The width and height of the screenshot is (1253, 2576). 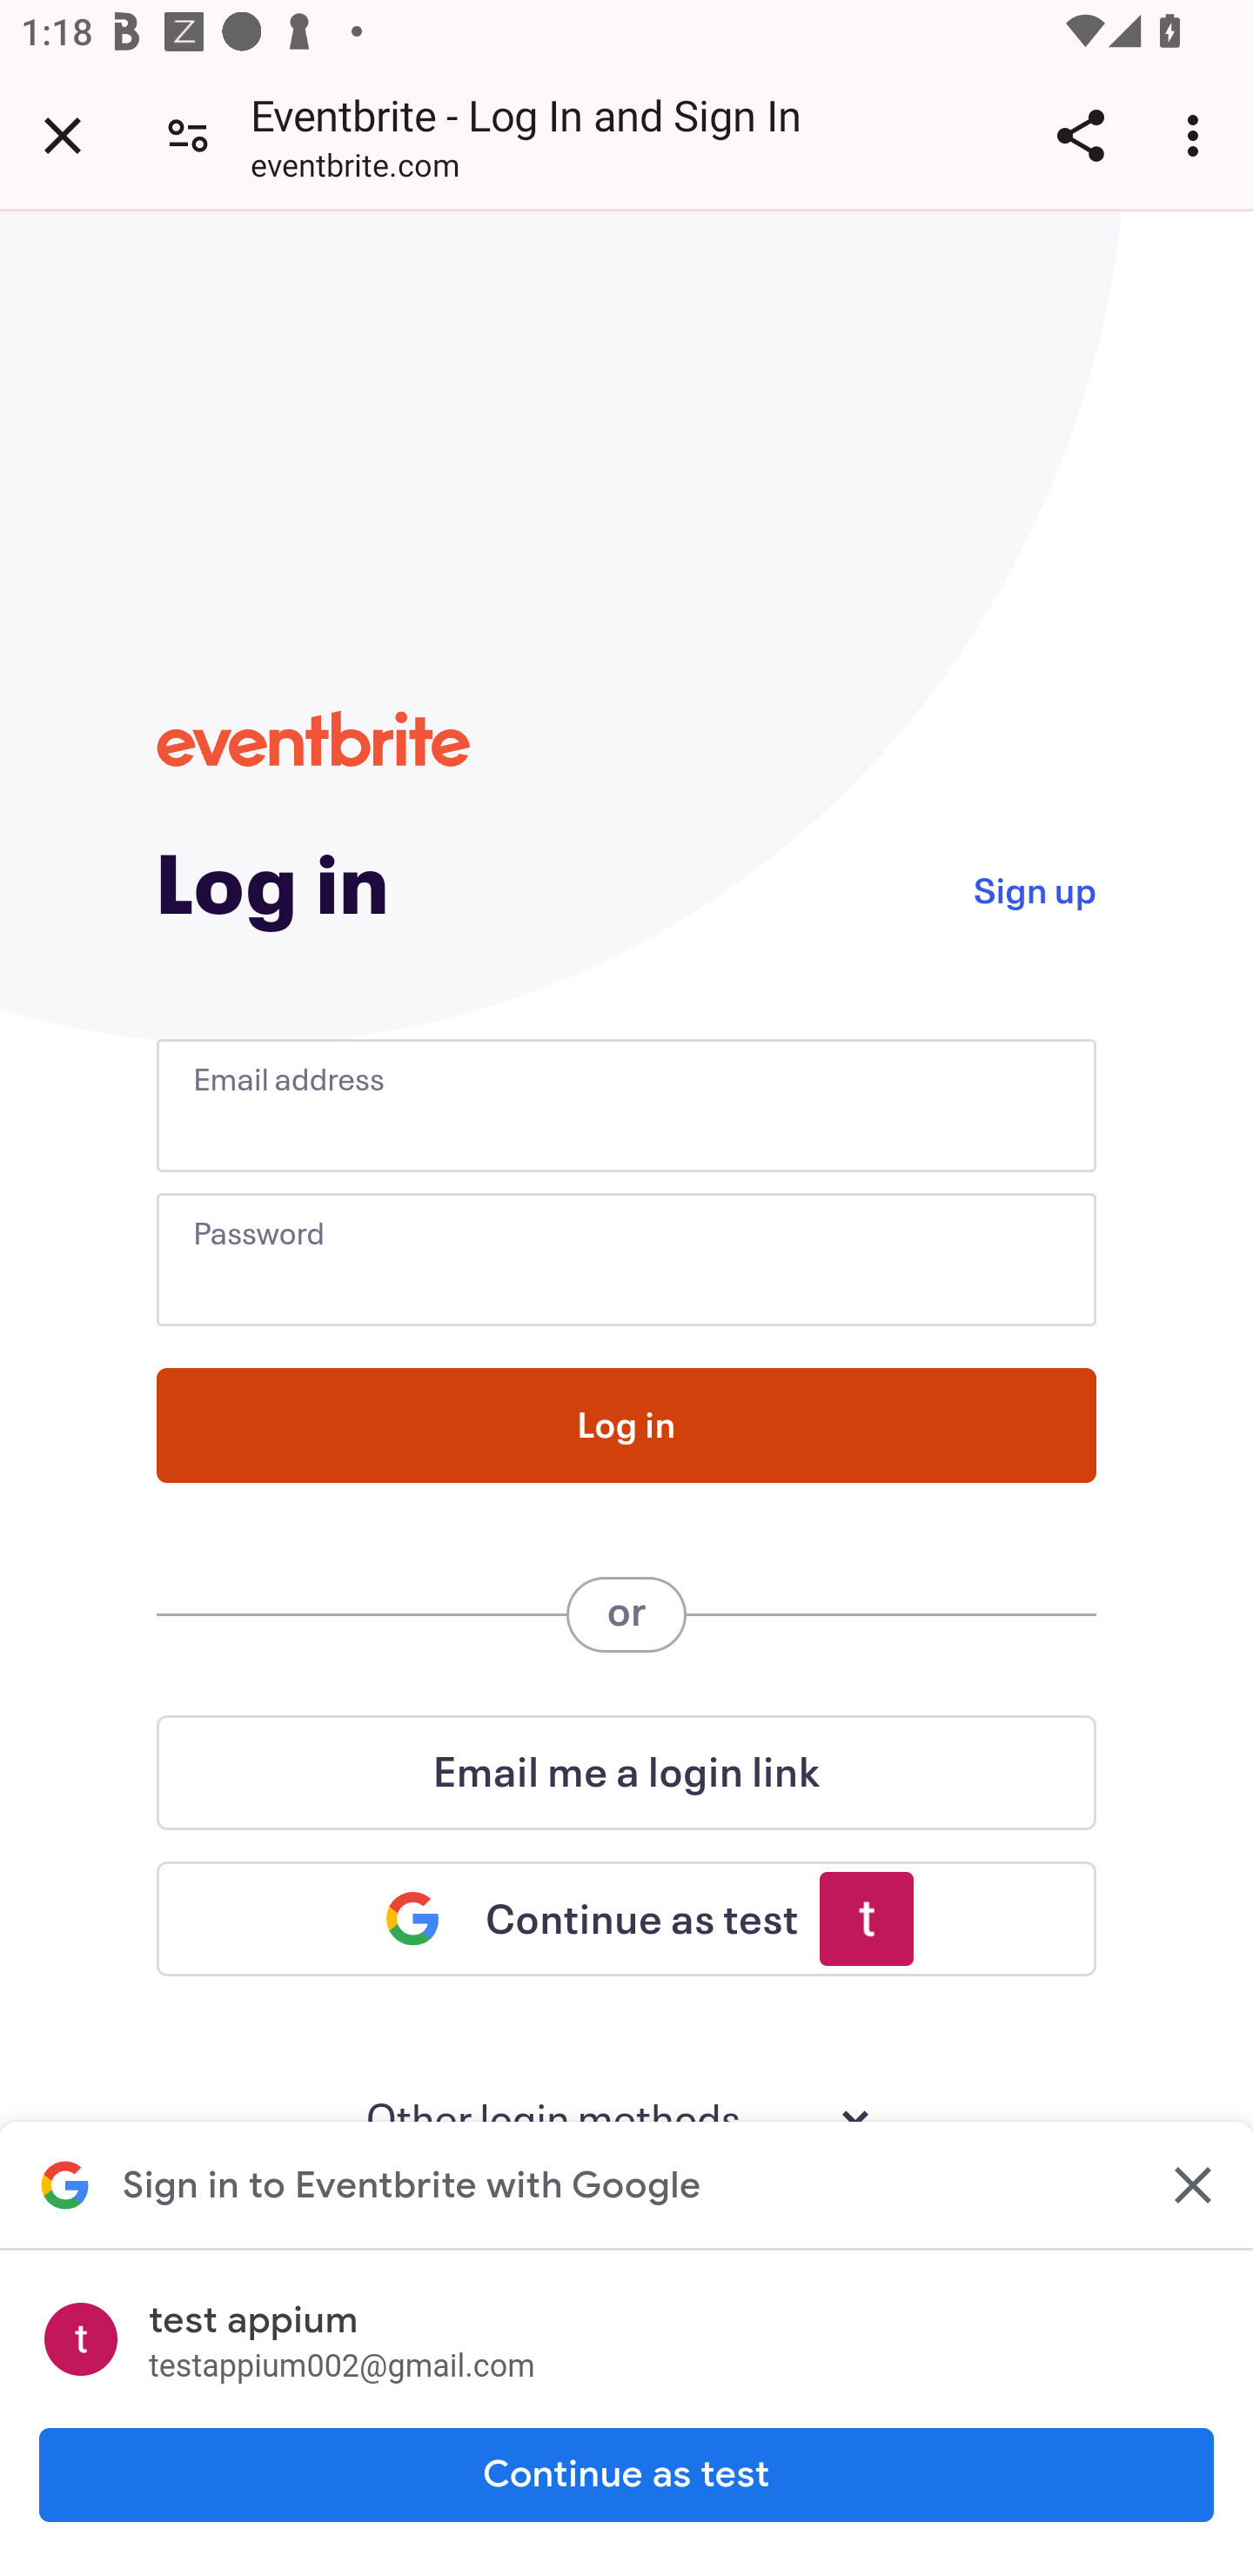 I want to click on Email me a login link, so click(x=626, y=1772).